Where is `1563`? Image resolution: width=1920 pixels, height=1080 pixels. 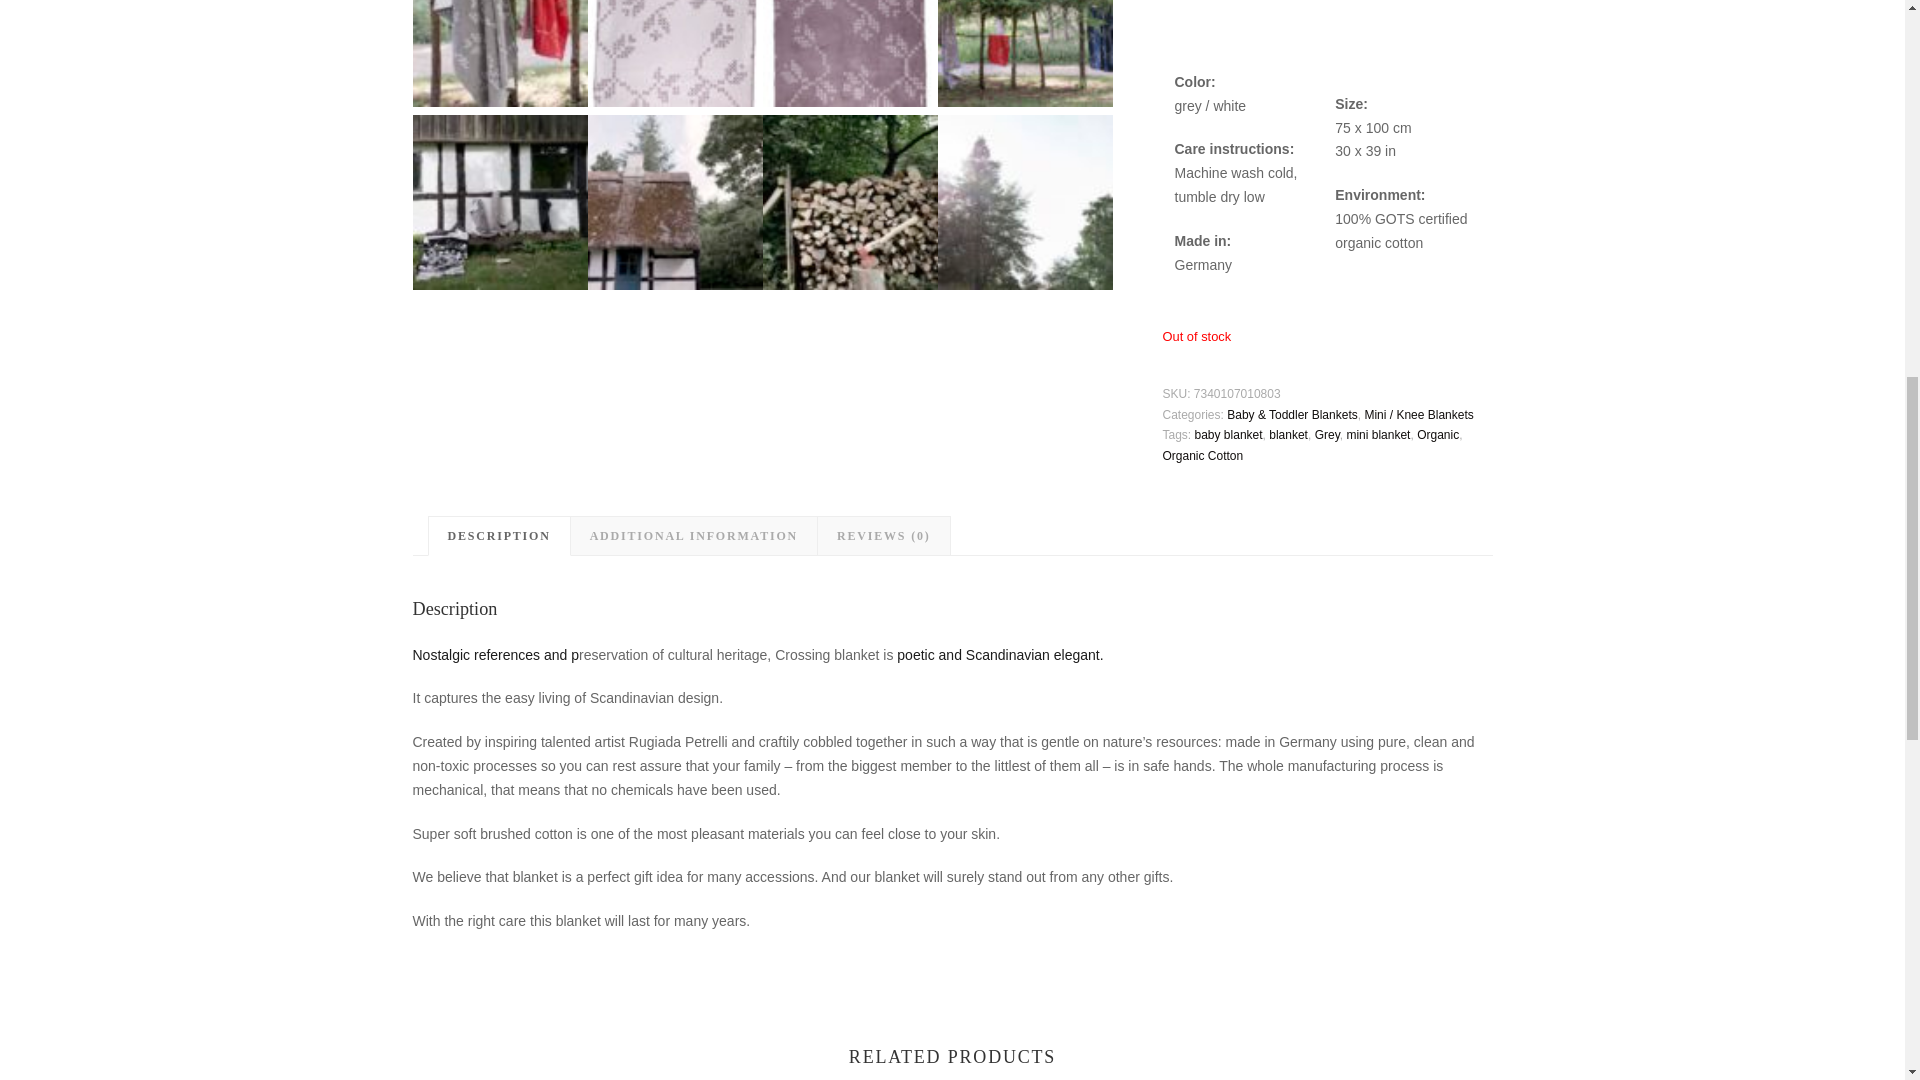 1563 is located at coordinates (674, 202).